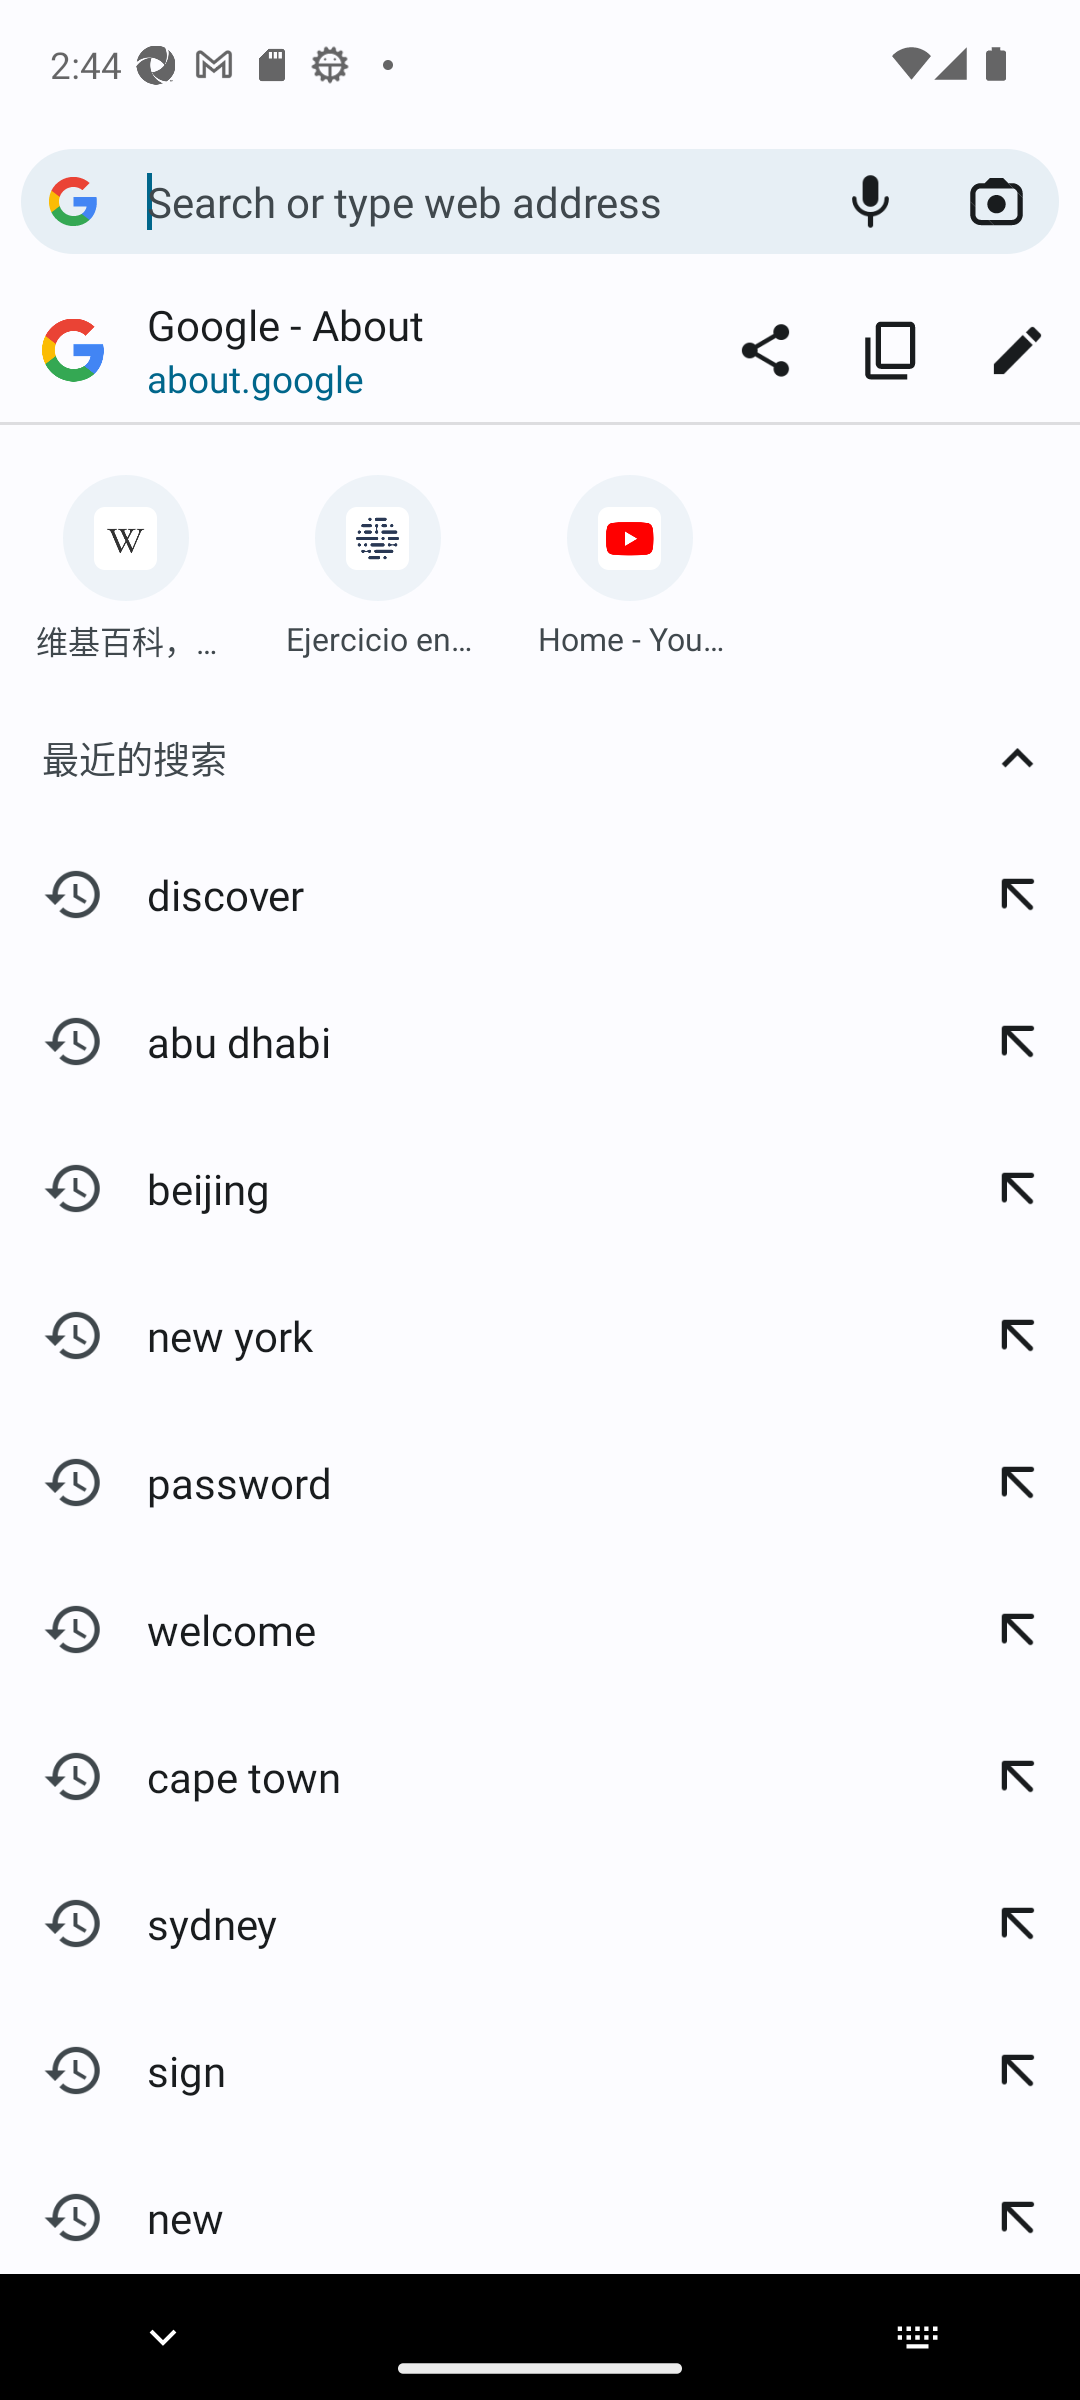 This screenshot has width=1080, height=2400. Describe the element at coordinates (1016, 1189) in the screenshot. I see `Refine: beijing` at that location.